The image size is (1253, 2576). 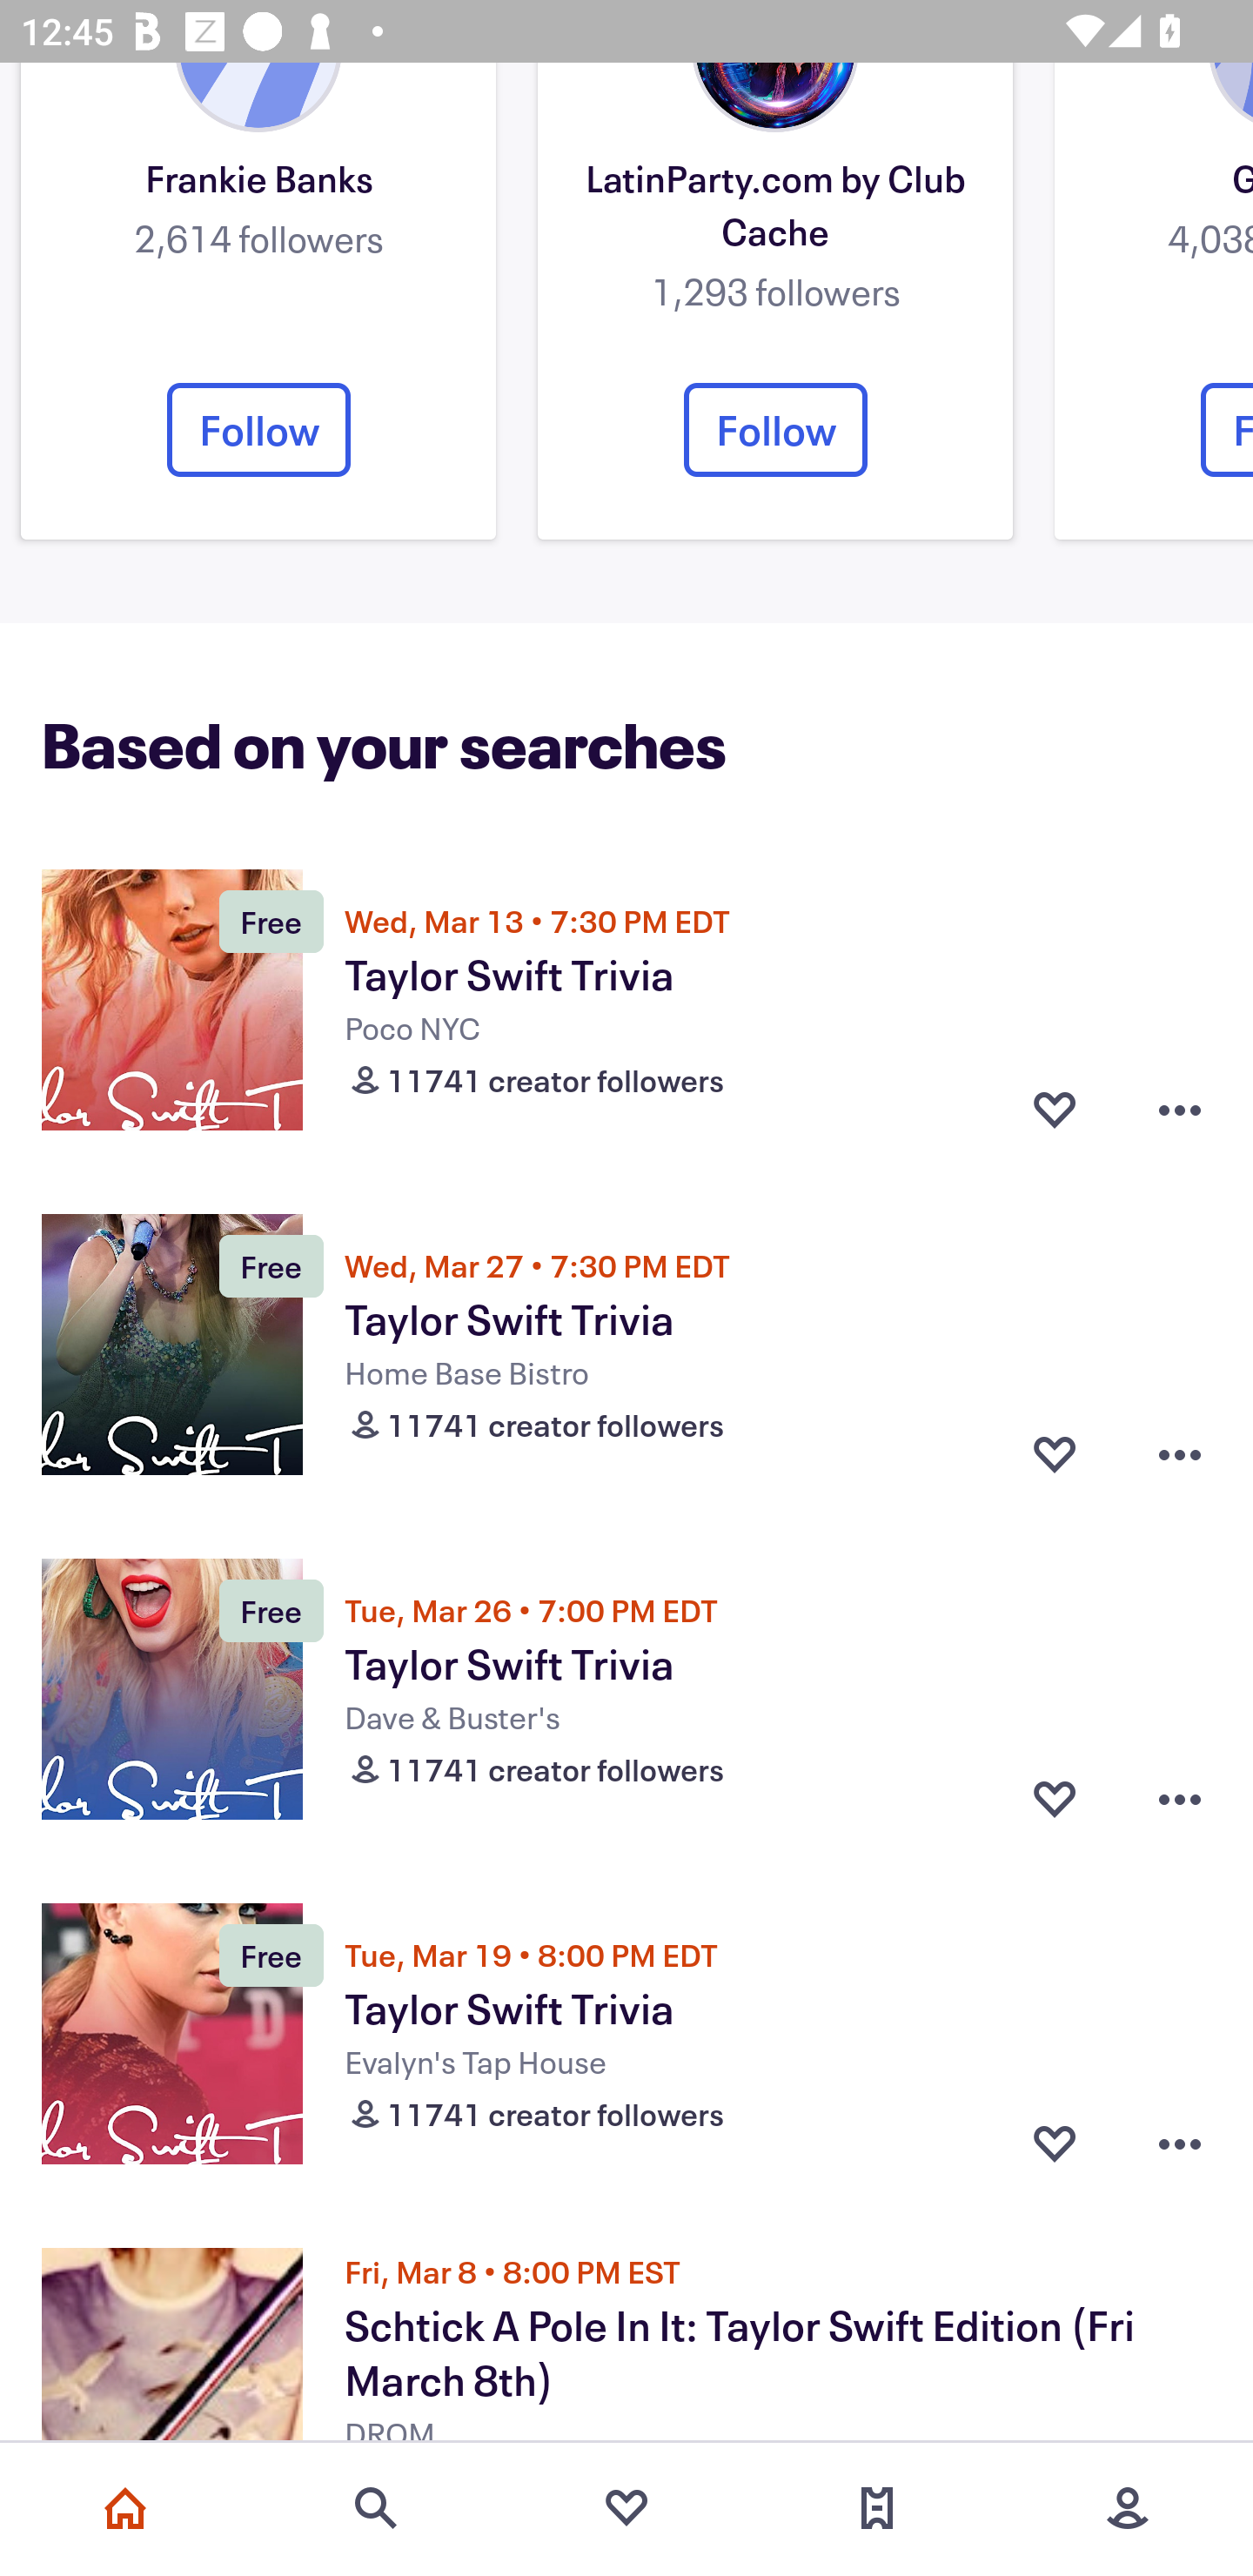 What do you see at coordinates (626, 2508) in the screenshot?
I see `Favorites` at bounding box center [626, 2508].